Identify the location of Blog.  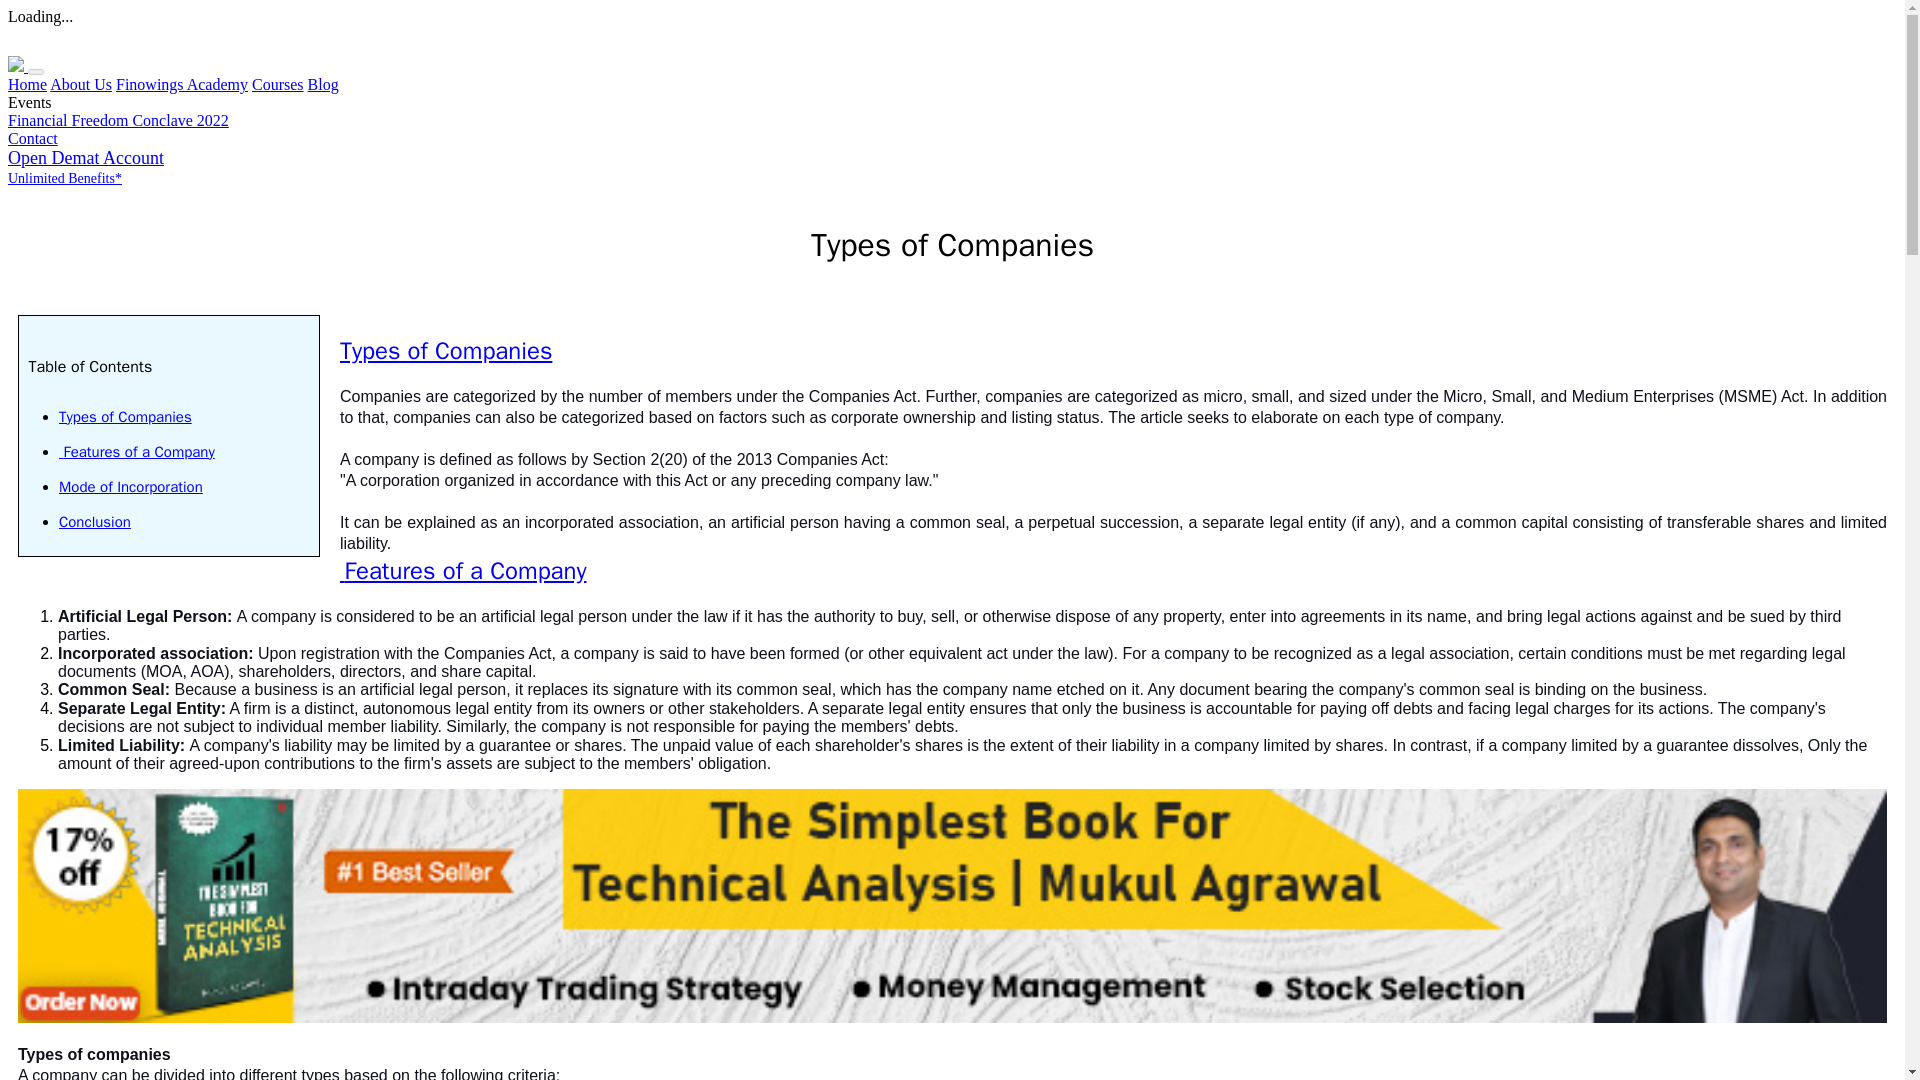
(323, 84).